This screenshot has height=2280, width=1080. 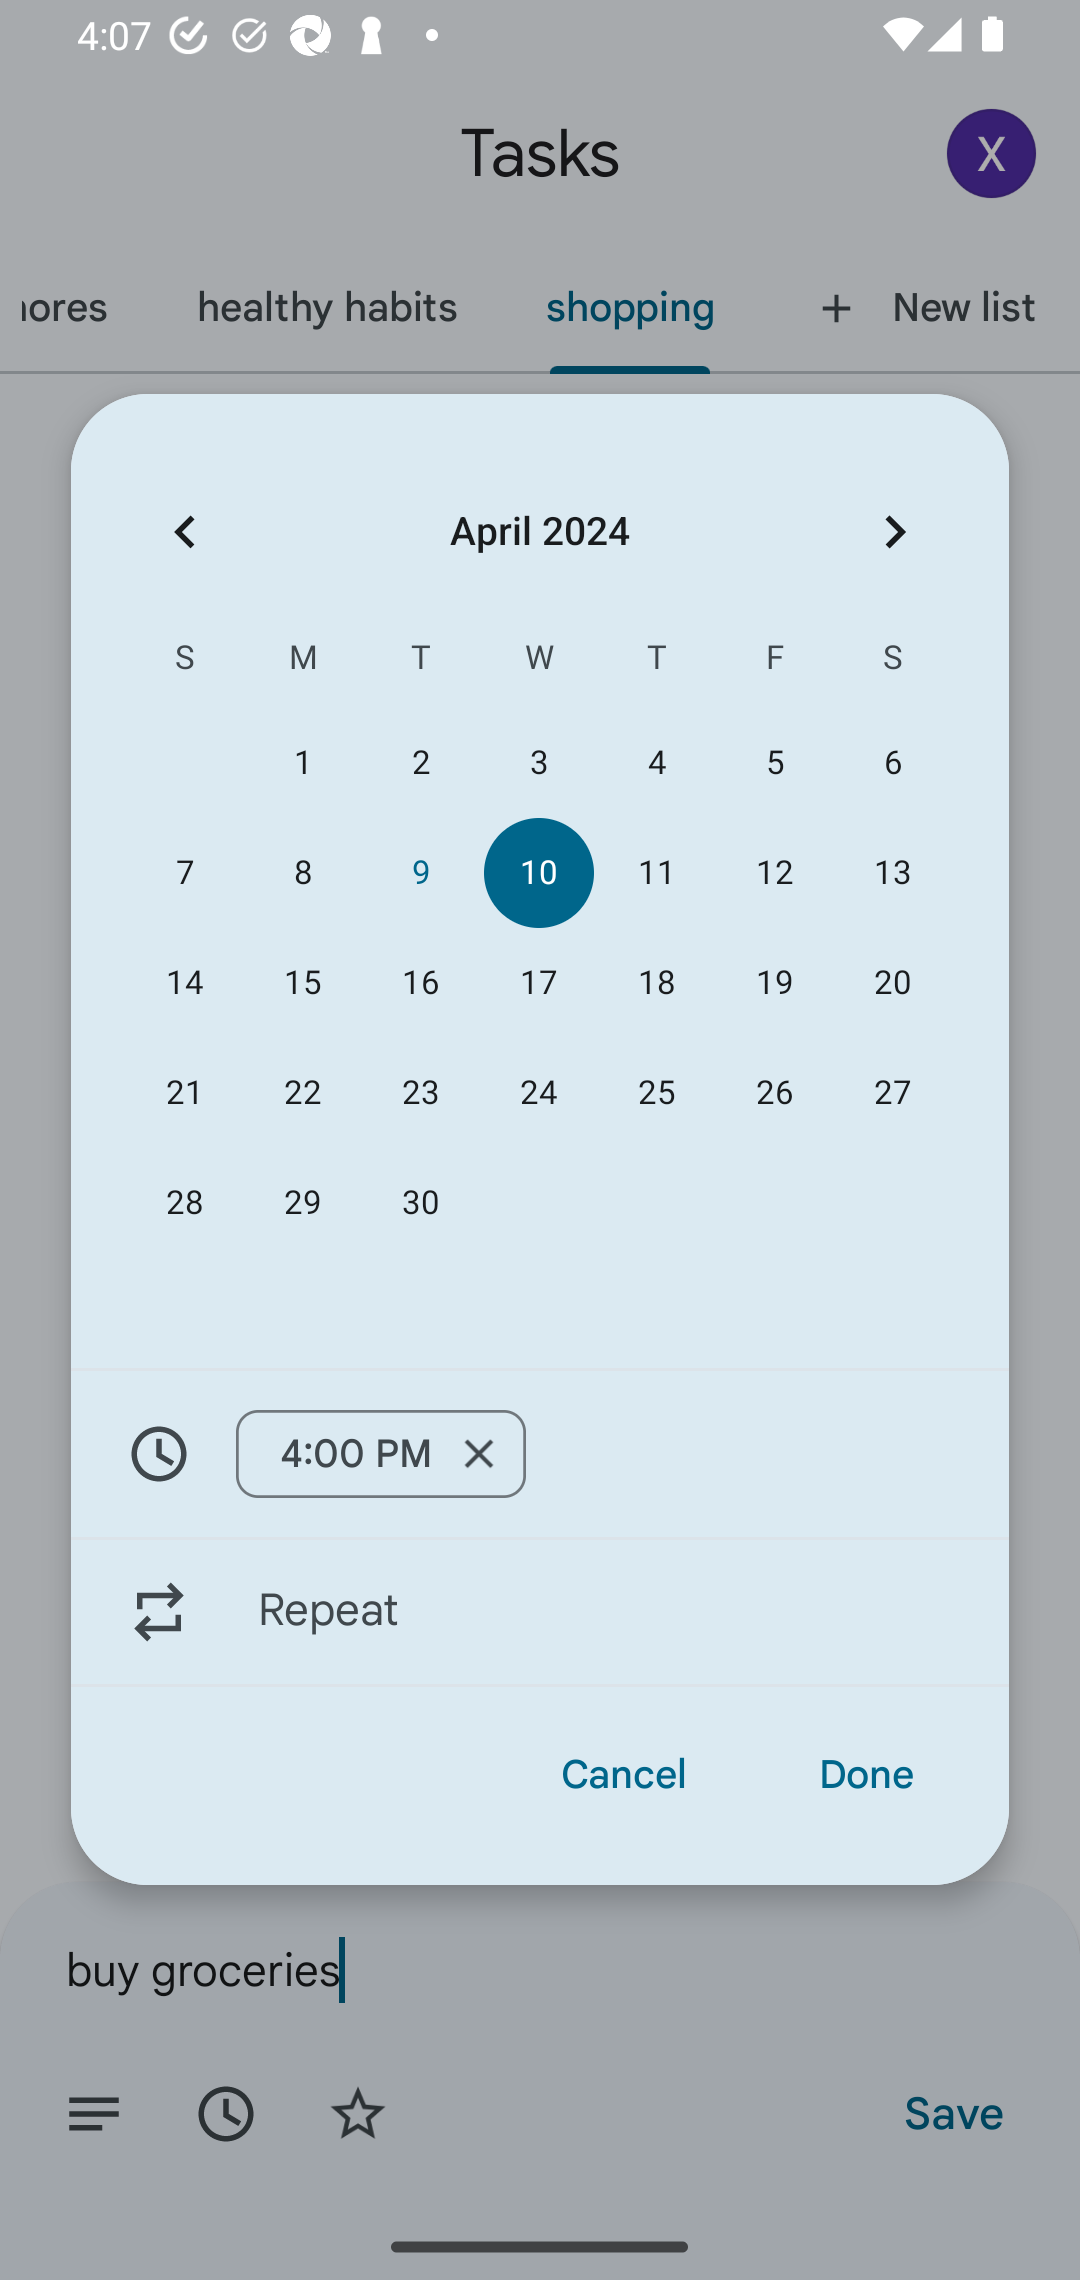 What do you see at coordinates (895, 531) in the screenshot?
I see `Next month` at bounding box center [895, 531].